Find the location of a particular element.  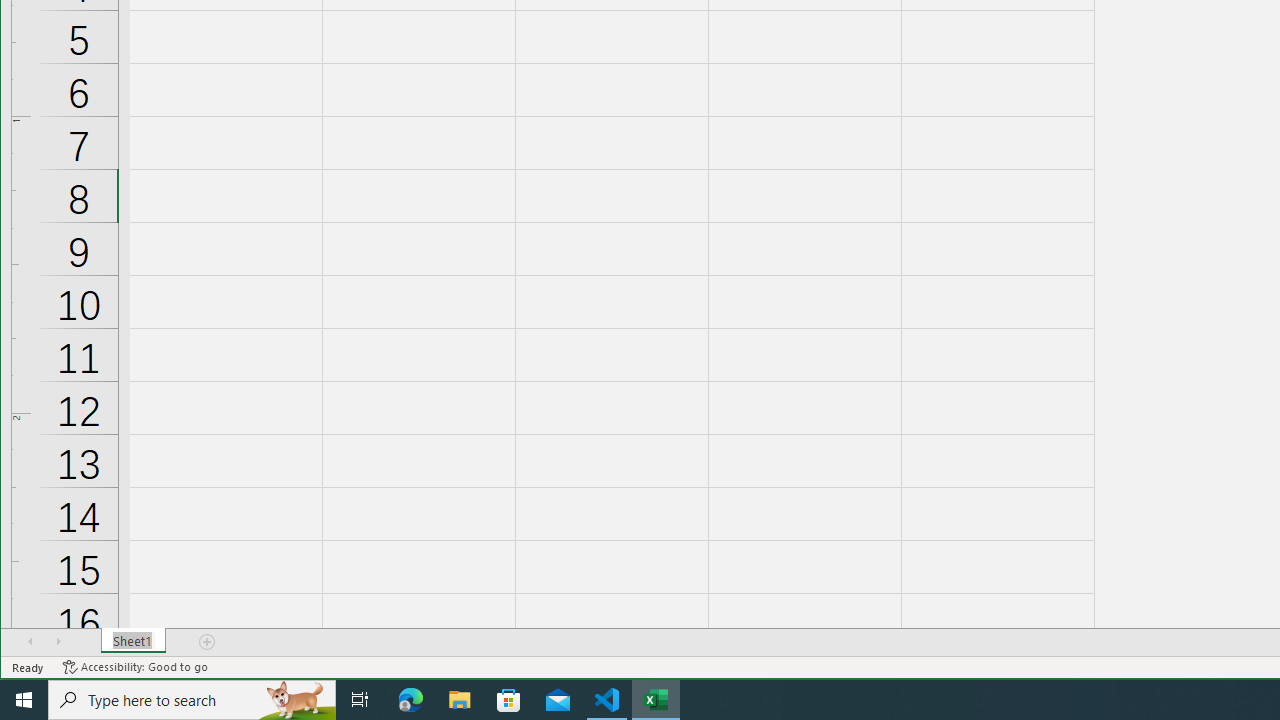

Visual Studio Code - 1 running window is located at coordinates (607, 700).